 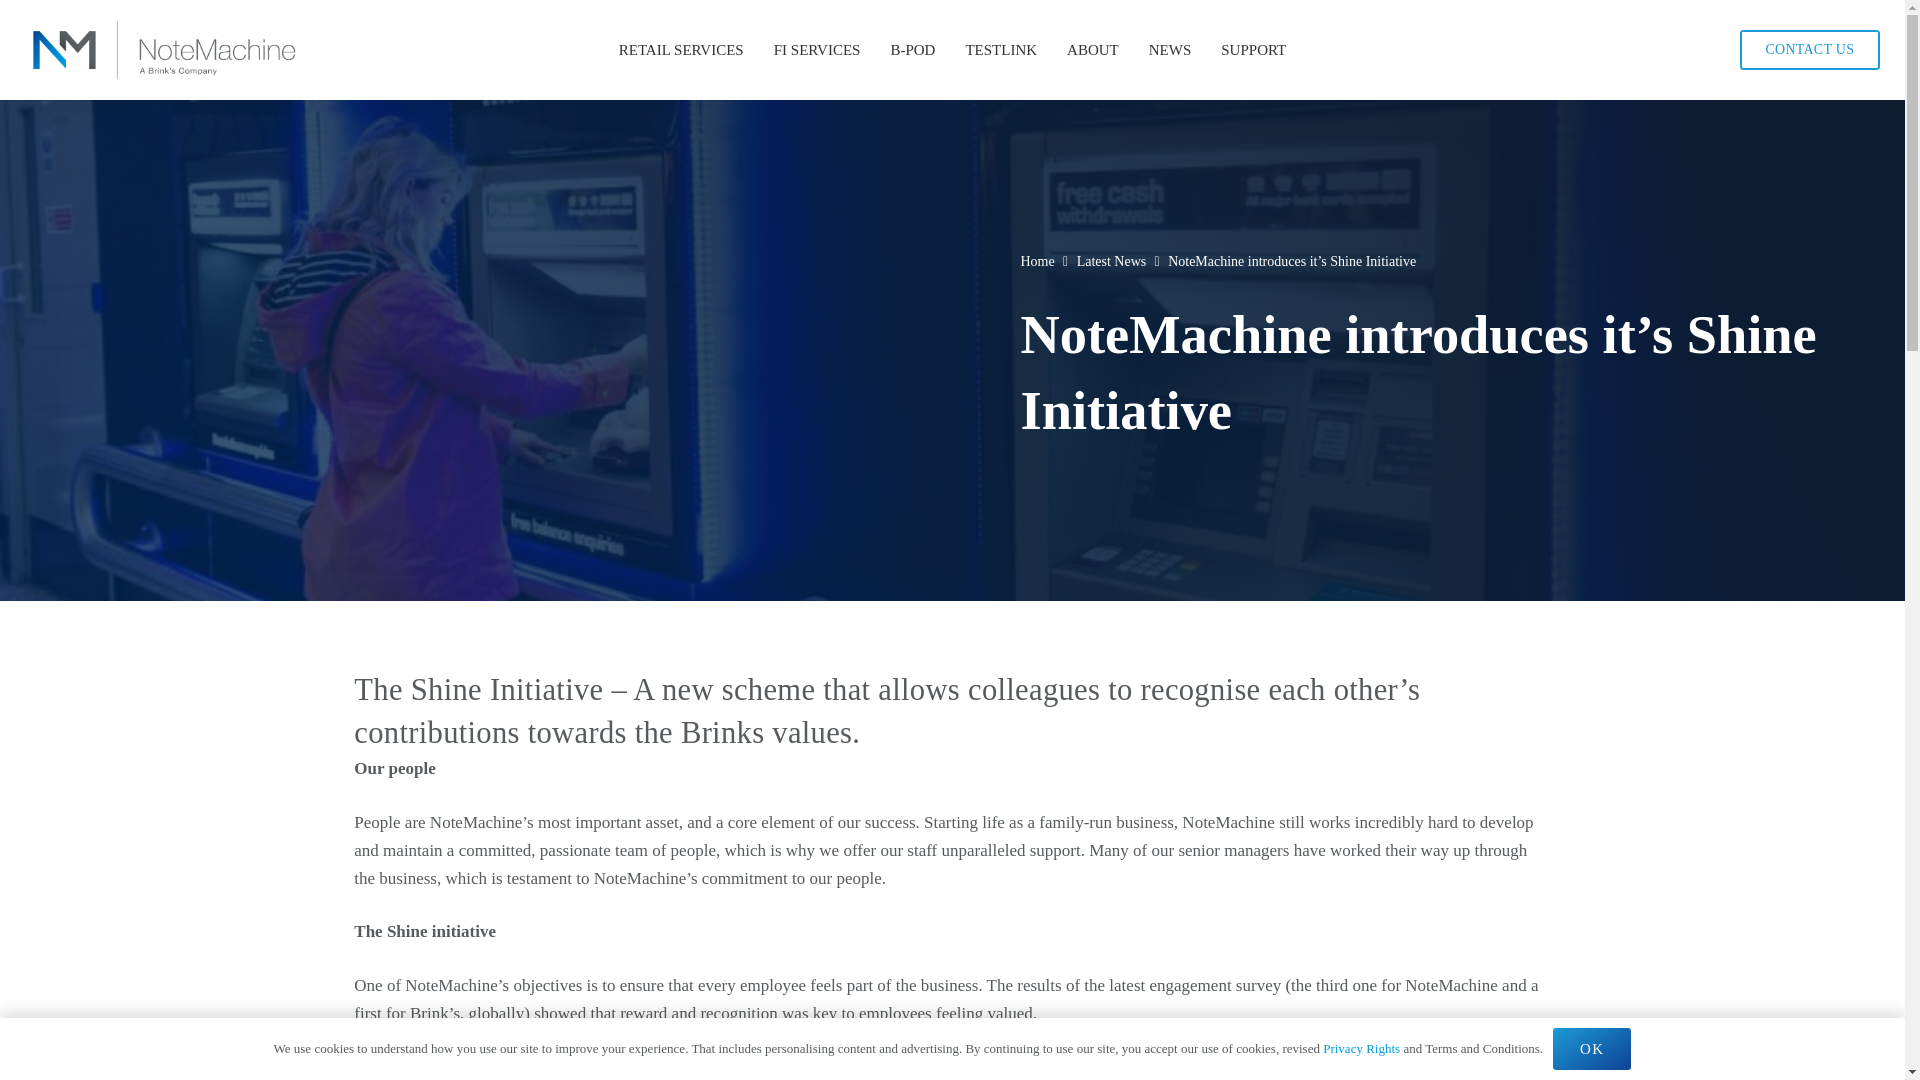 What do you see at coordinates (1170, 50) in the screenshot?
I see `NEWS` at bounding box center [1170, 50].